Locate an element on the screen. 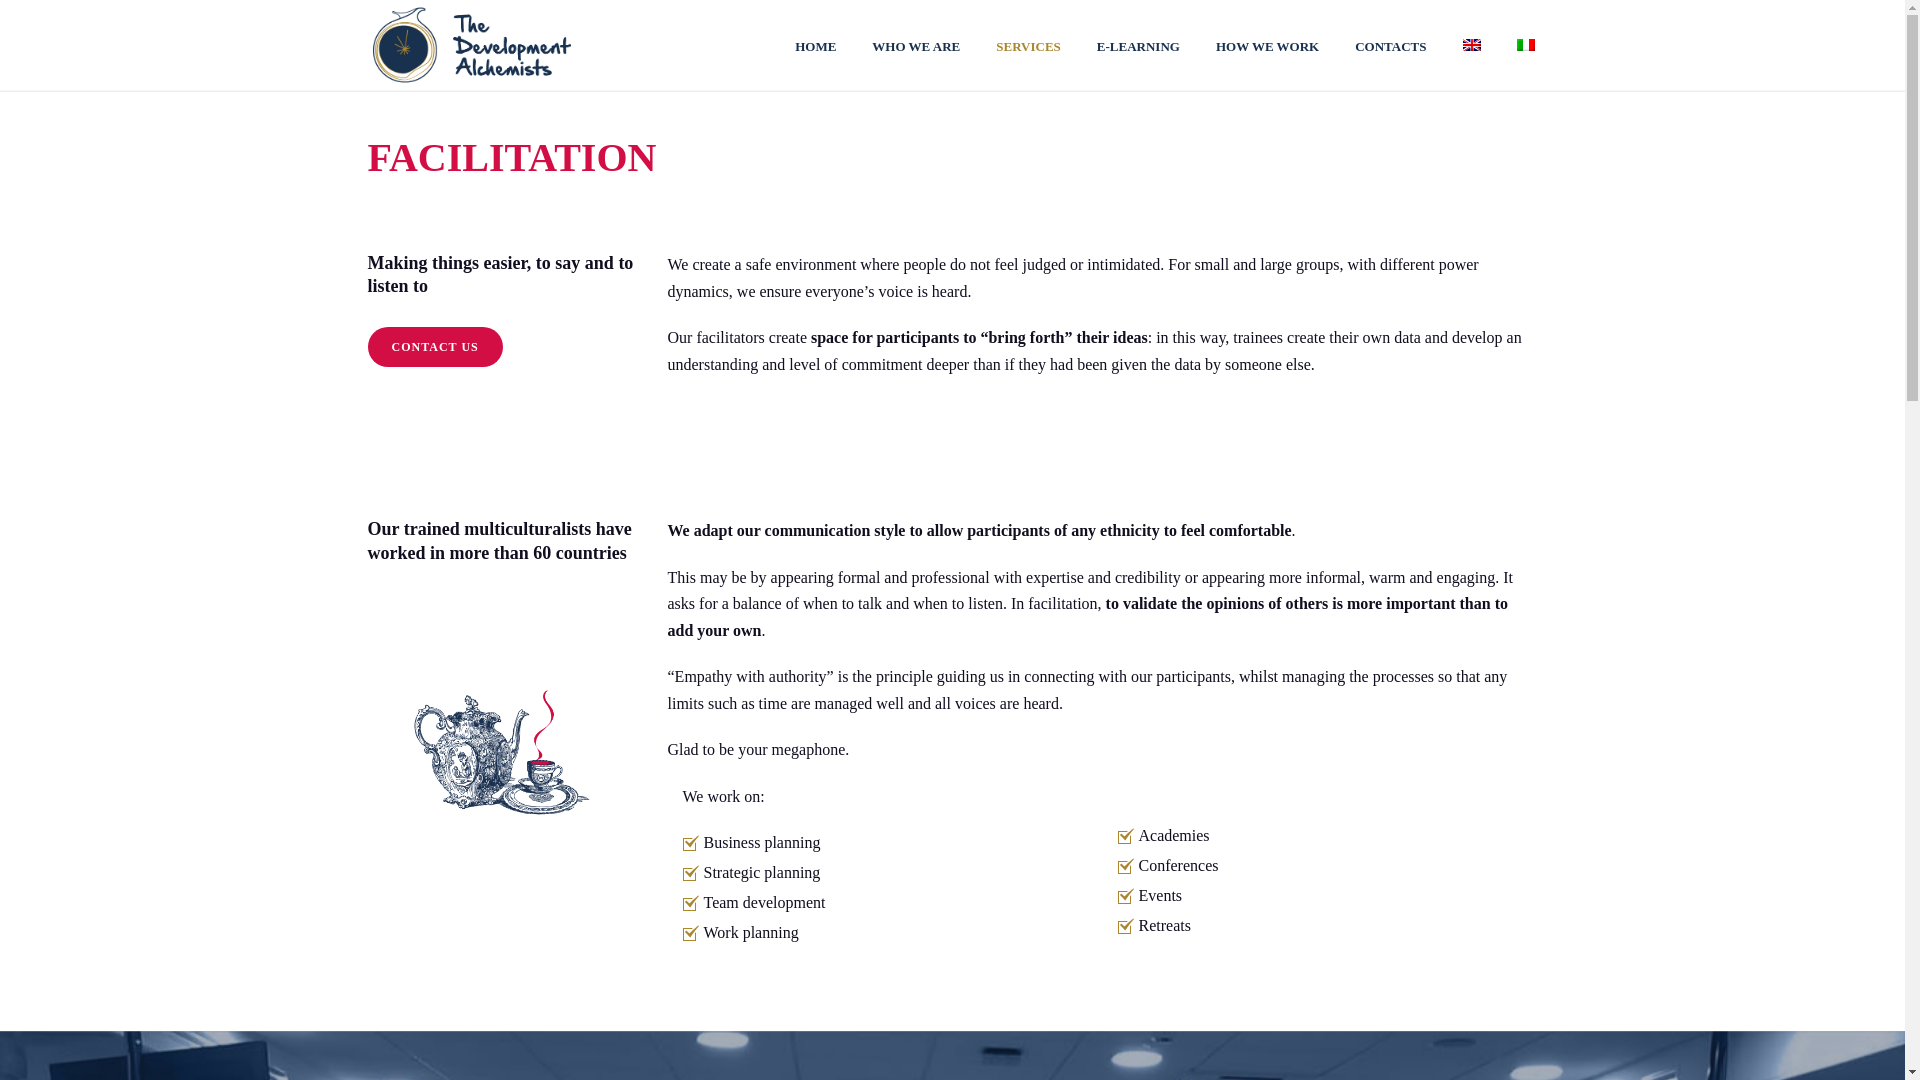 The image size is (1920, 1080). WHO WE ARE is located at coordinates (916, 44).